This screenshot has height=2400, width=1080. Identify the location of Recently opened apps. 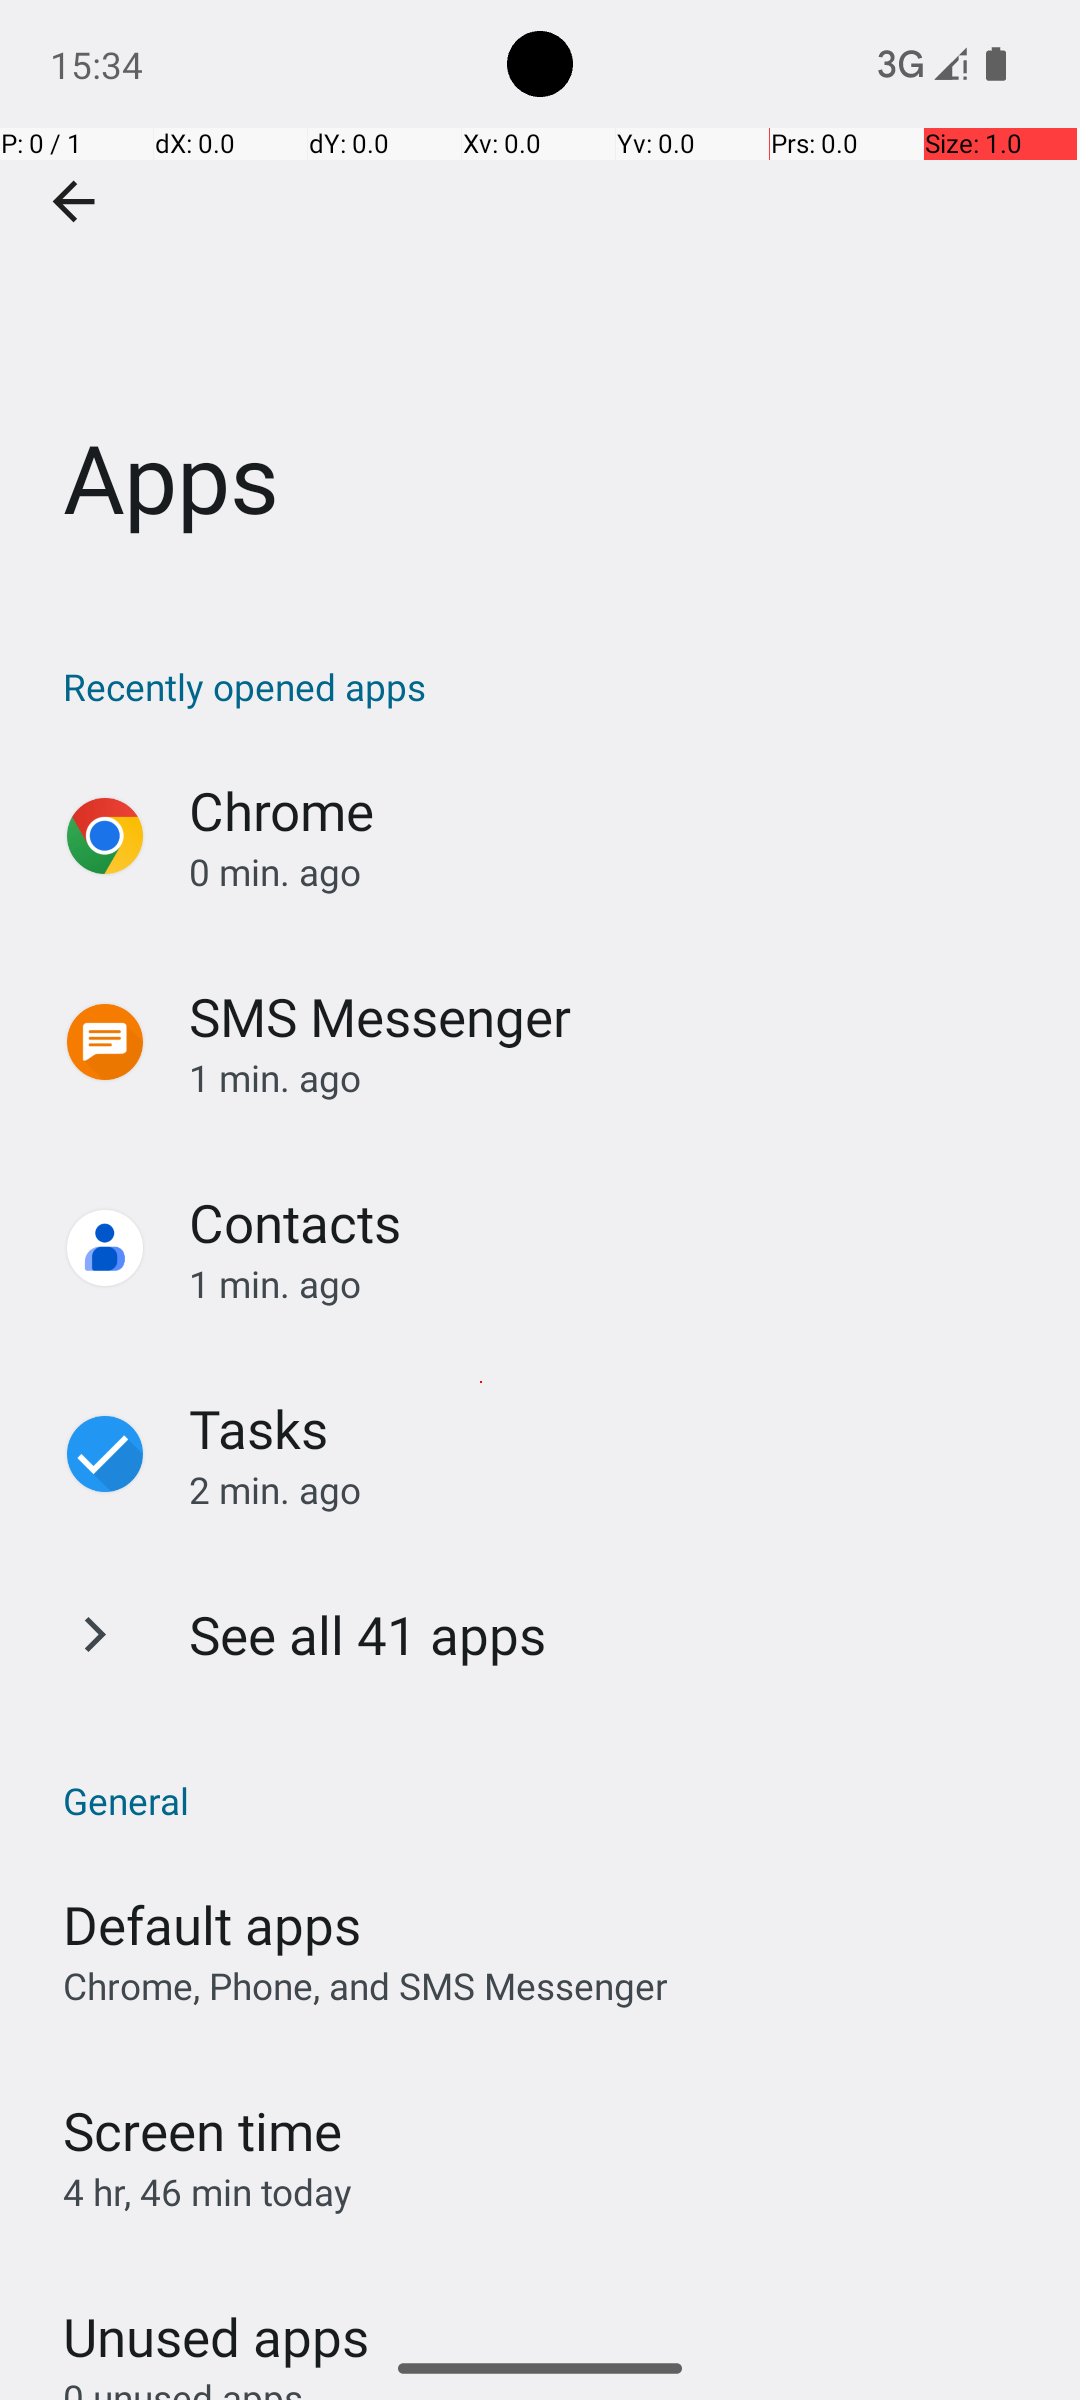
(550, 686).